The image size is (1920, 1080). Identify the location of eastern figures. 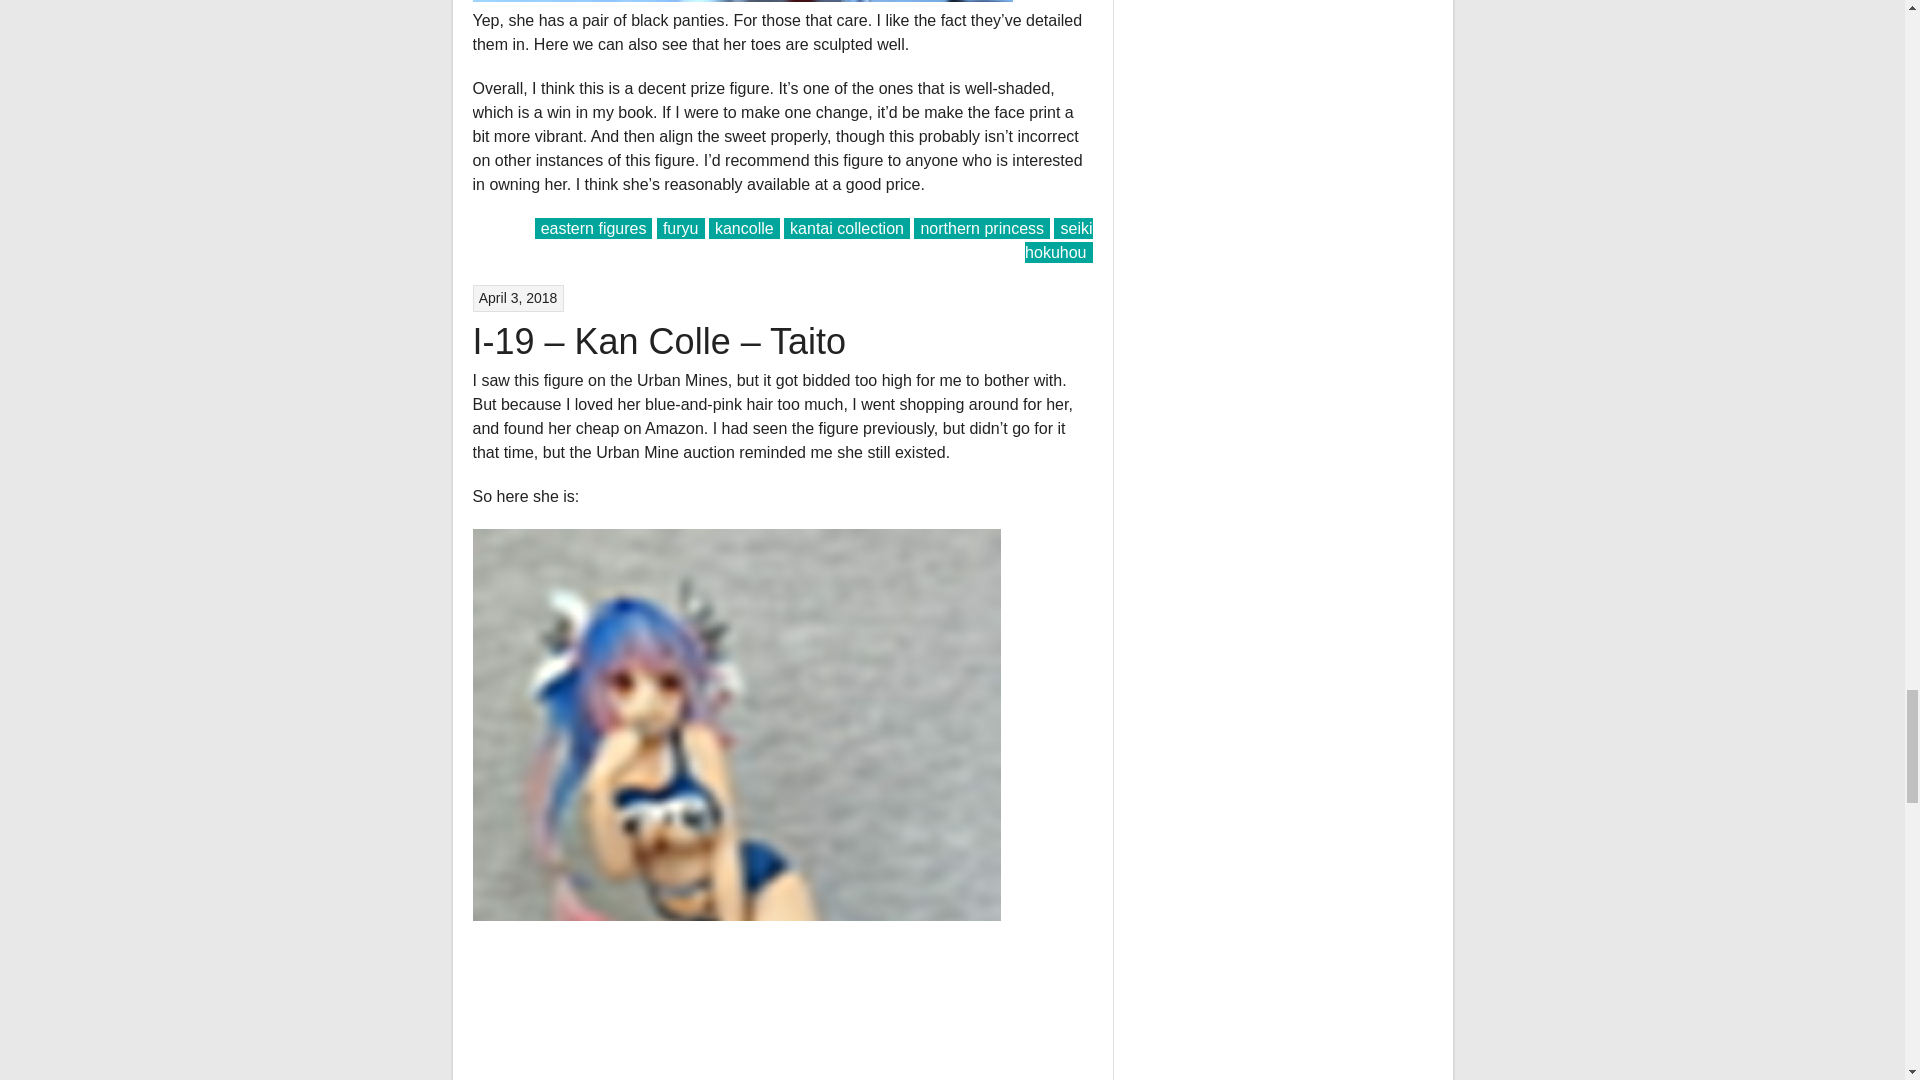
(594, 228).